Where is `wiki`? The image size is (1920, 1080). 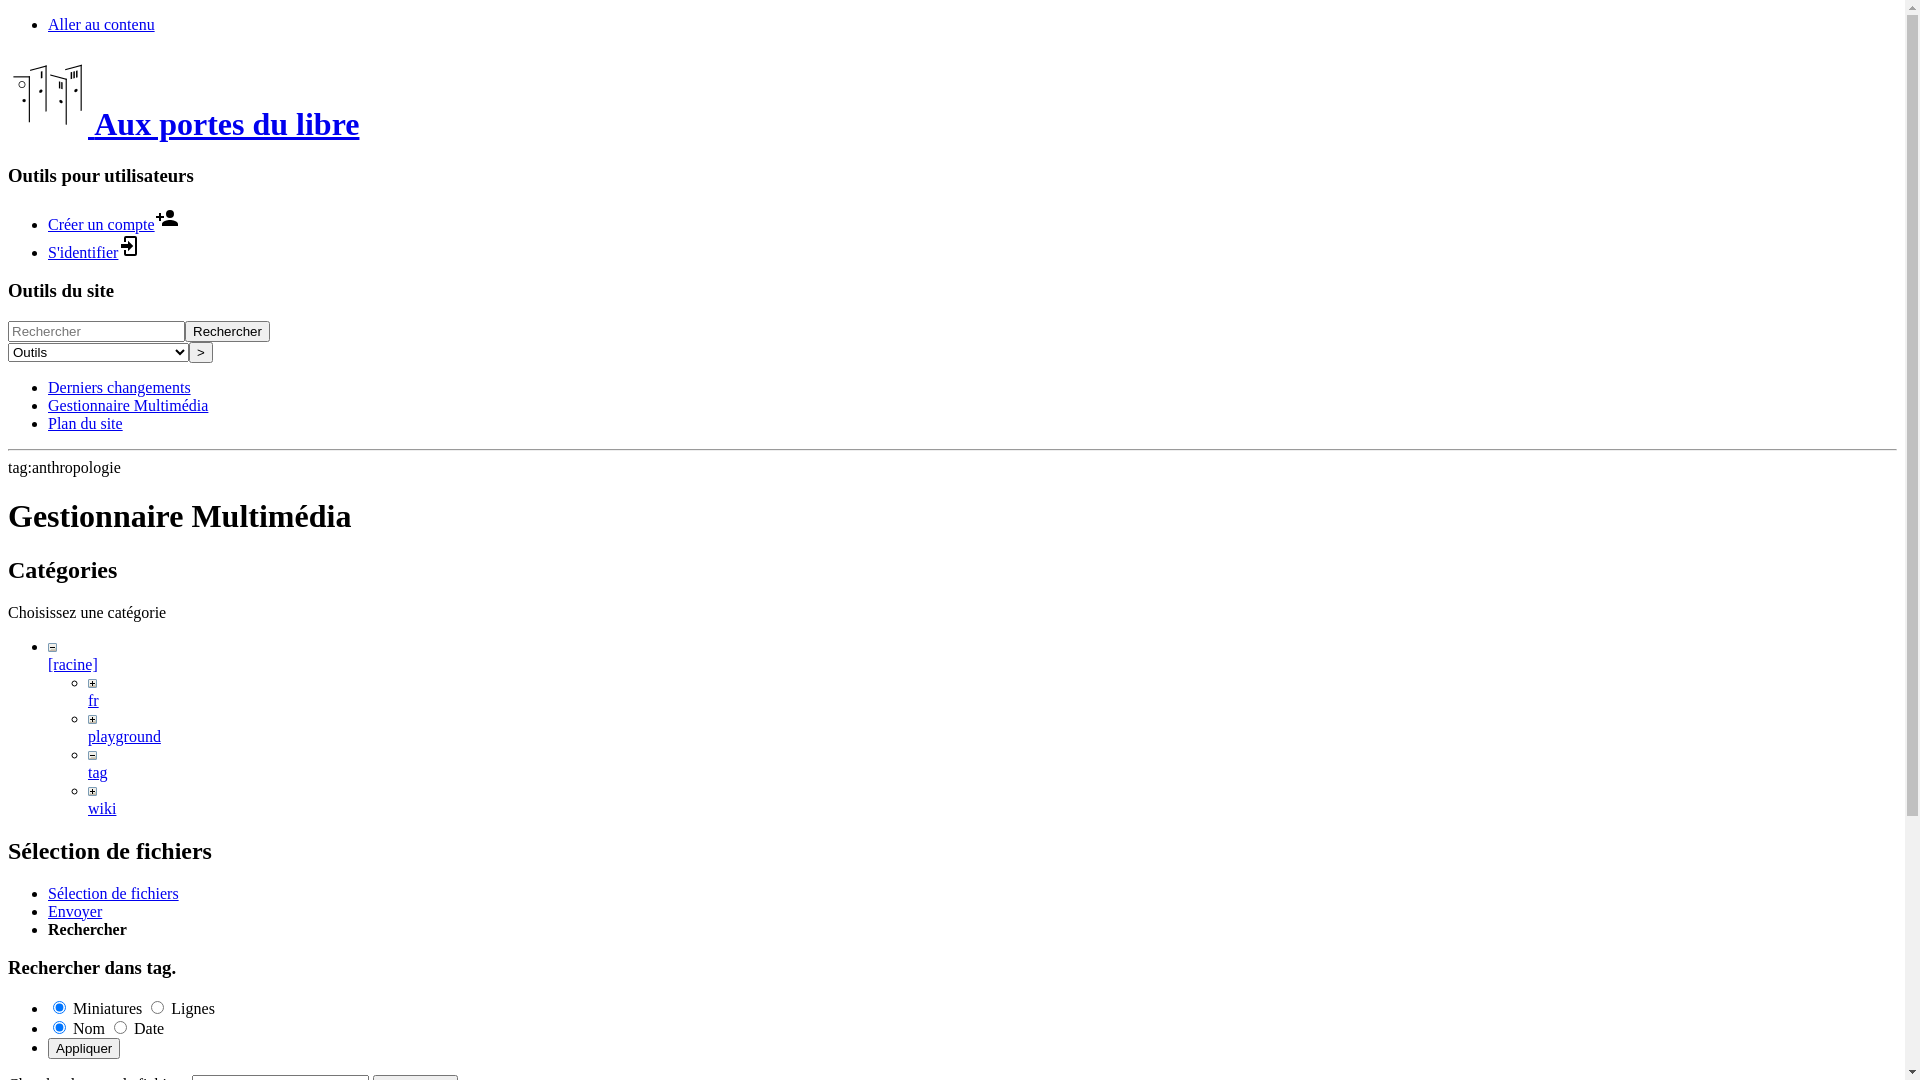
wiki is located at coordinates (102, 808).